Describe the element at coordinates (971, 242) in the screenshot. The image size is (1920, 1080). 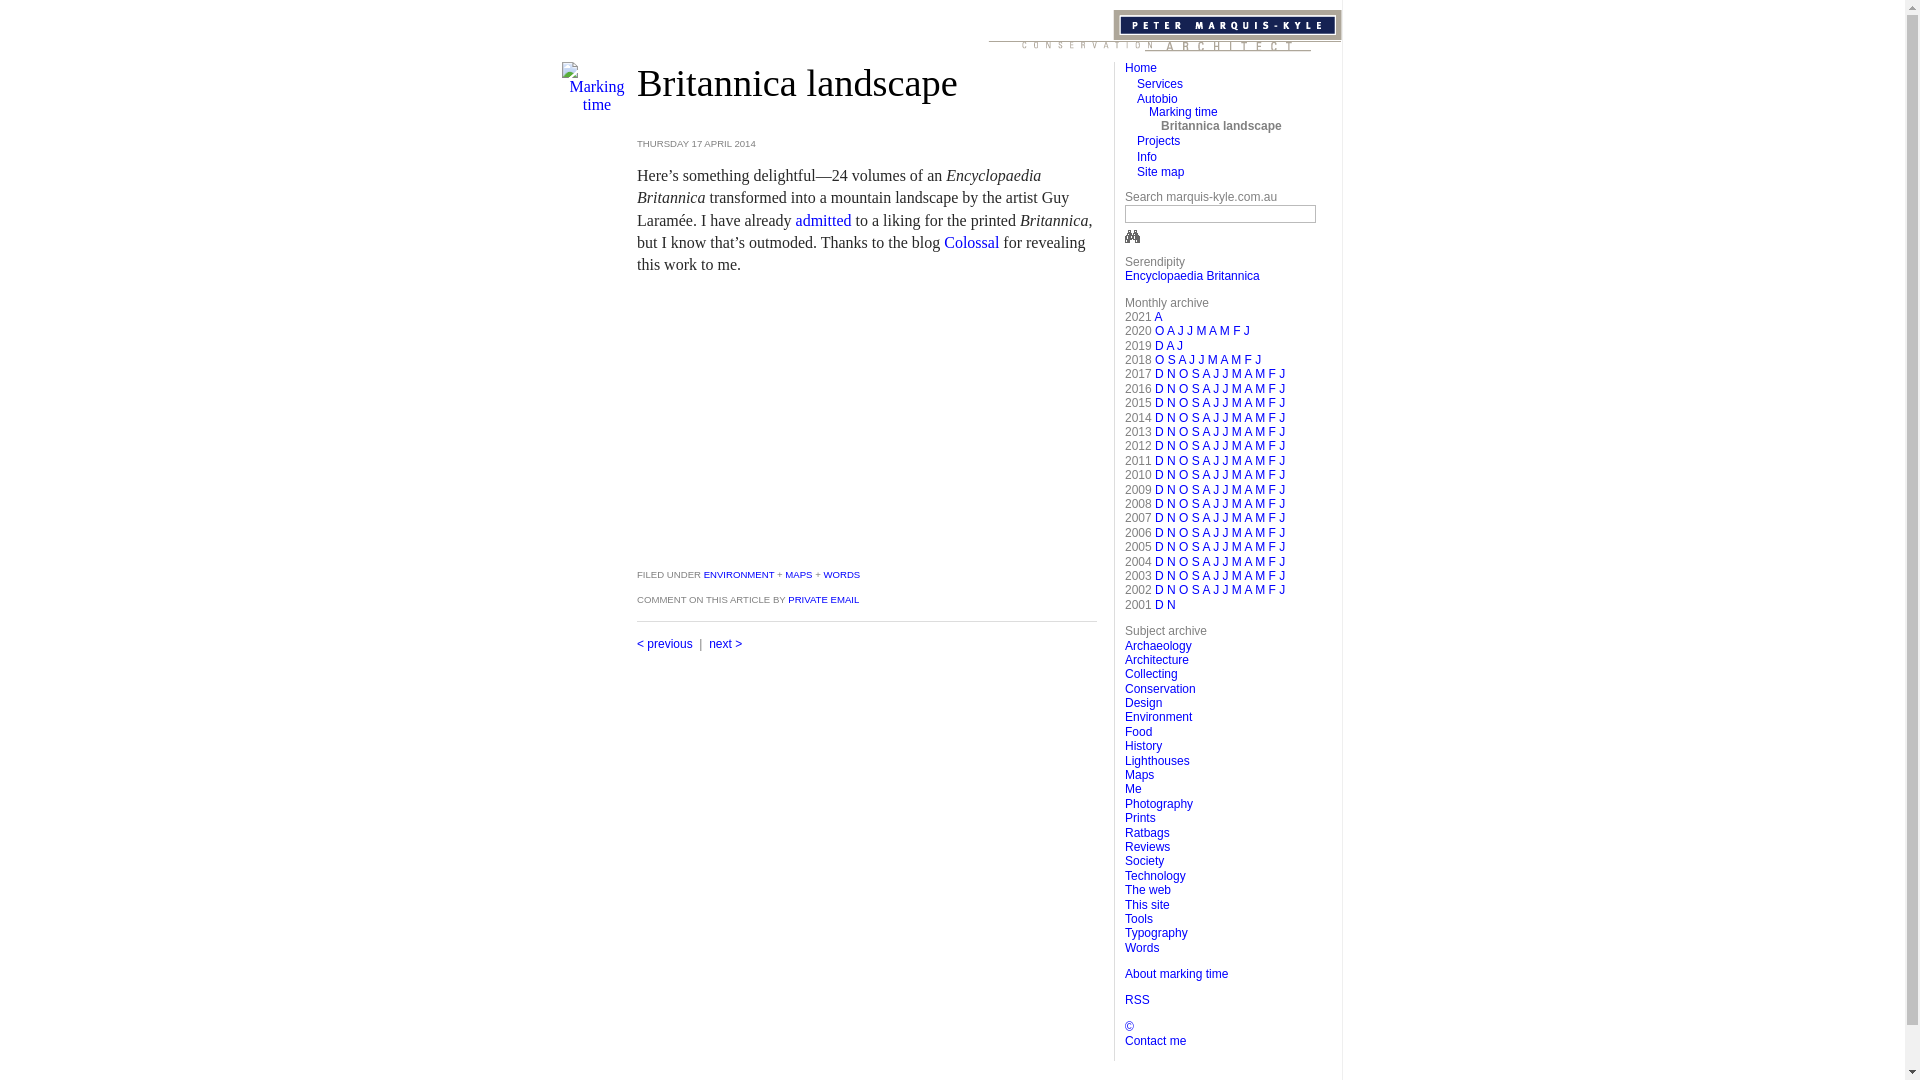
I see `Colossal` at that location.